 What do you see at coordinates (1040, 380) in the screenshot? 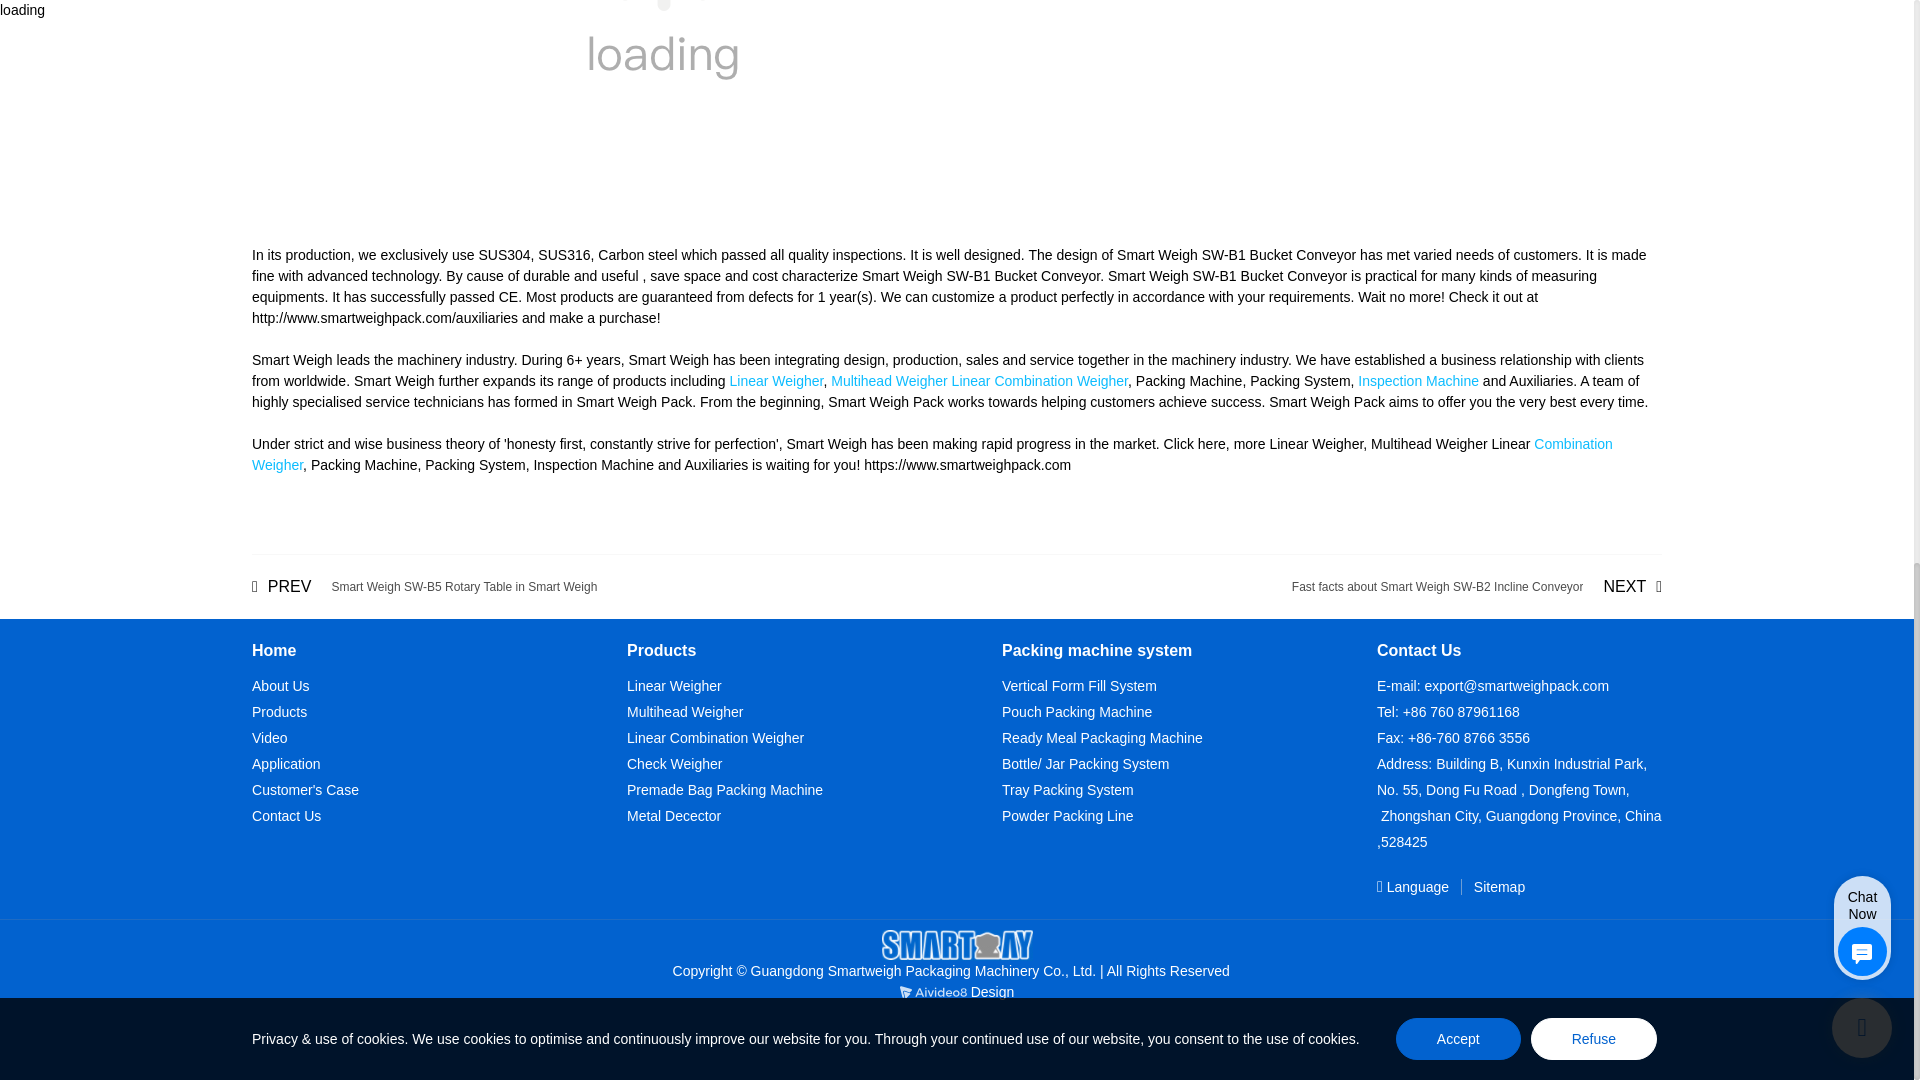
I see `Linear Combination Weigher` at bounding box center [1040, 380].